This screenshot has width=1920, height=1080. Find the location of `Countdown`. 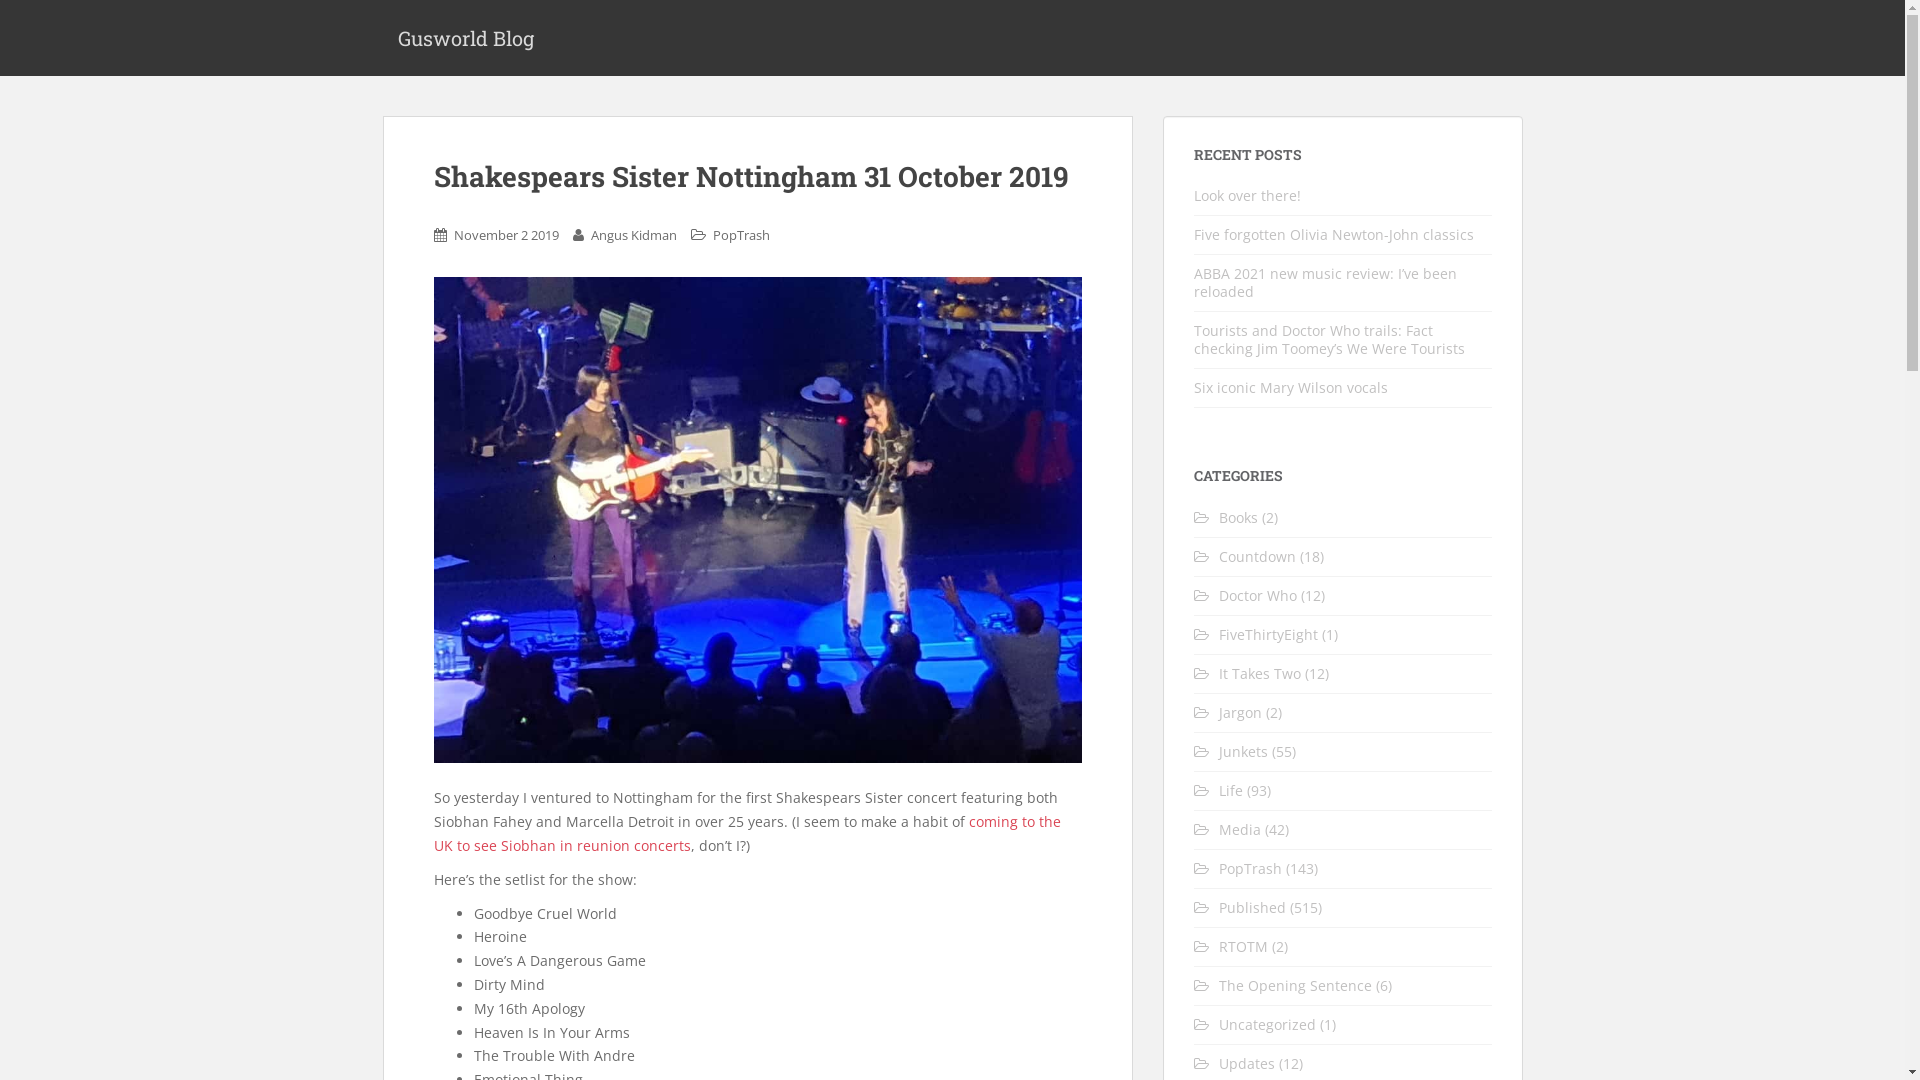

Countdown is located at coordinates (1256, 556).